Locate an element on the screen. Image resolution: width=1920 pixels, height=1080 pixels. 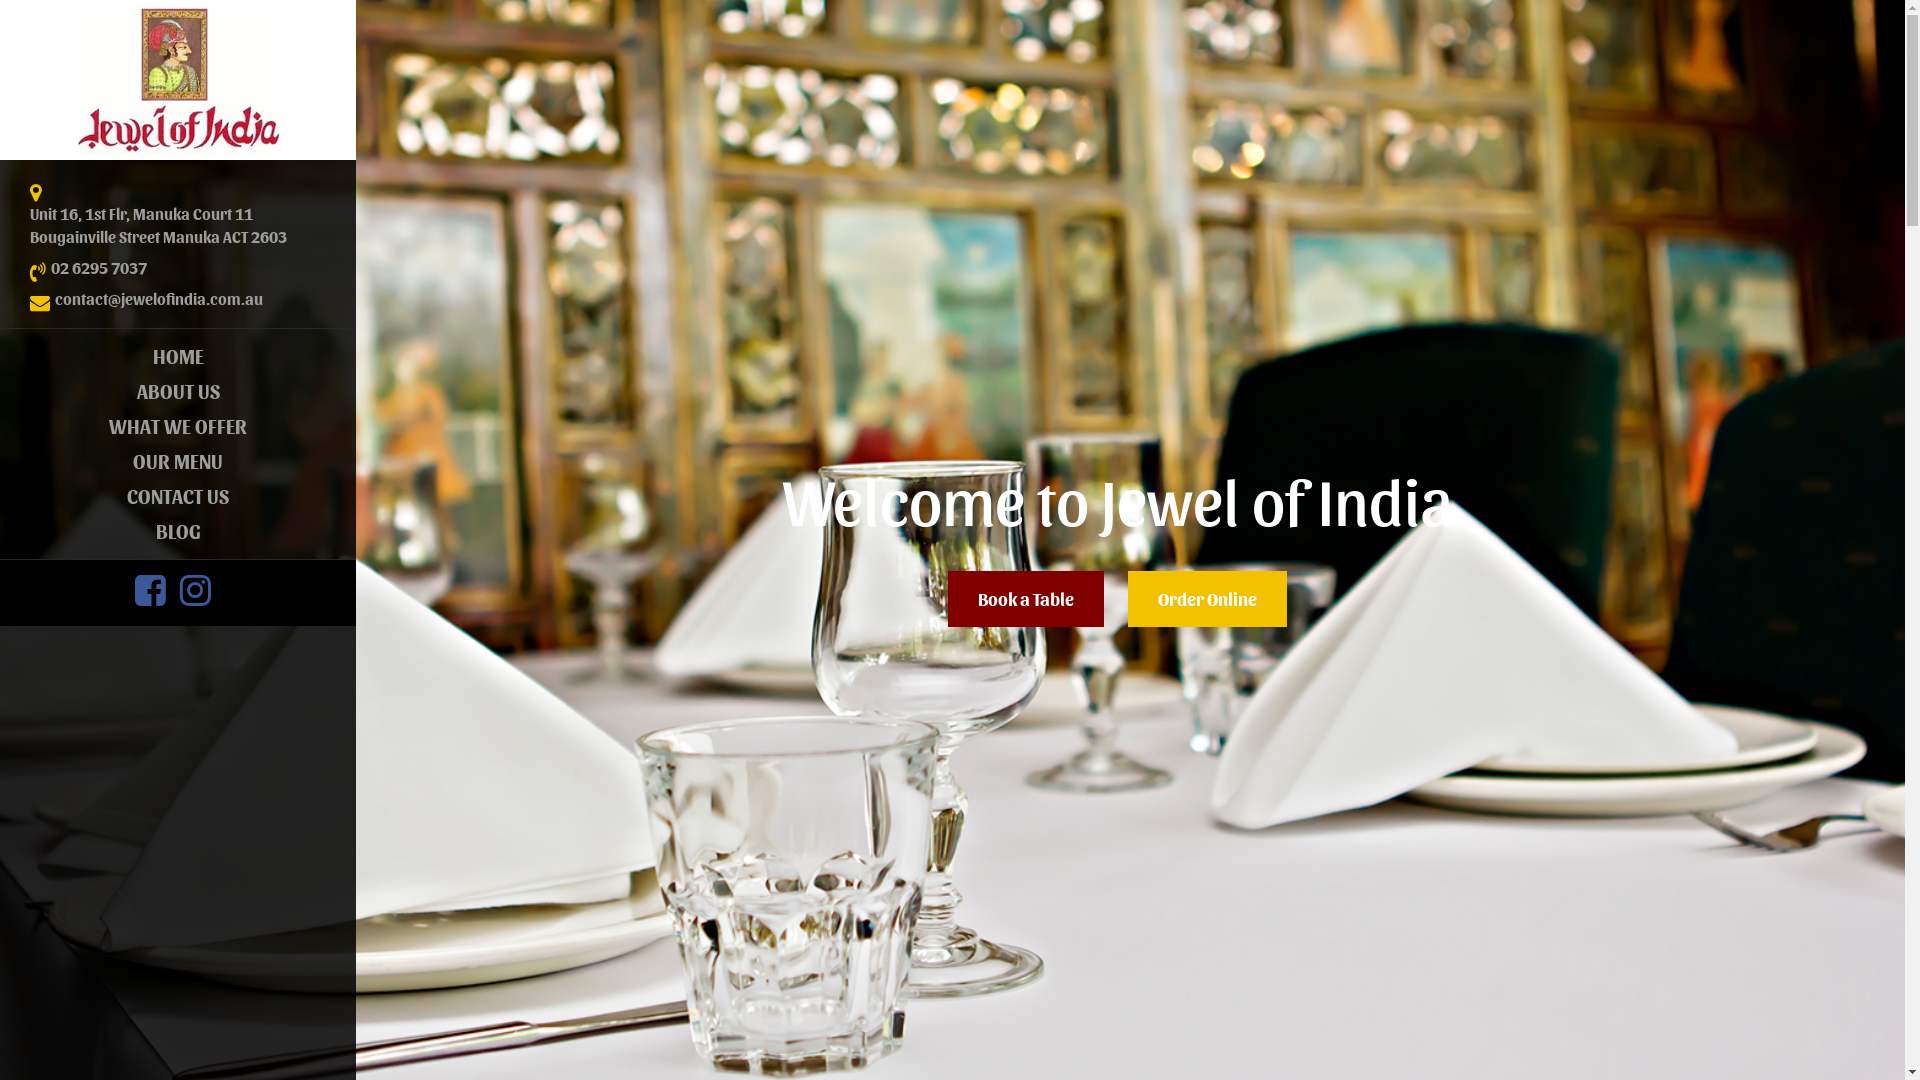
contact@jewelofindia.com.au is located at coordinates (159, 300).